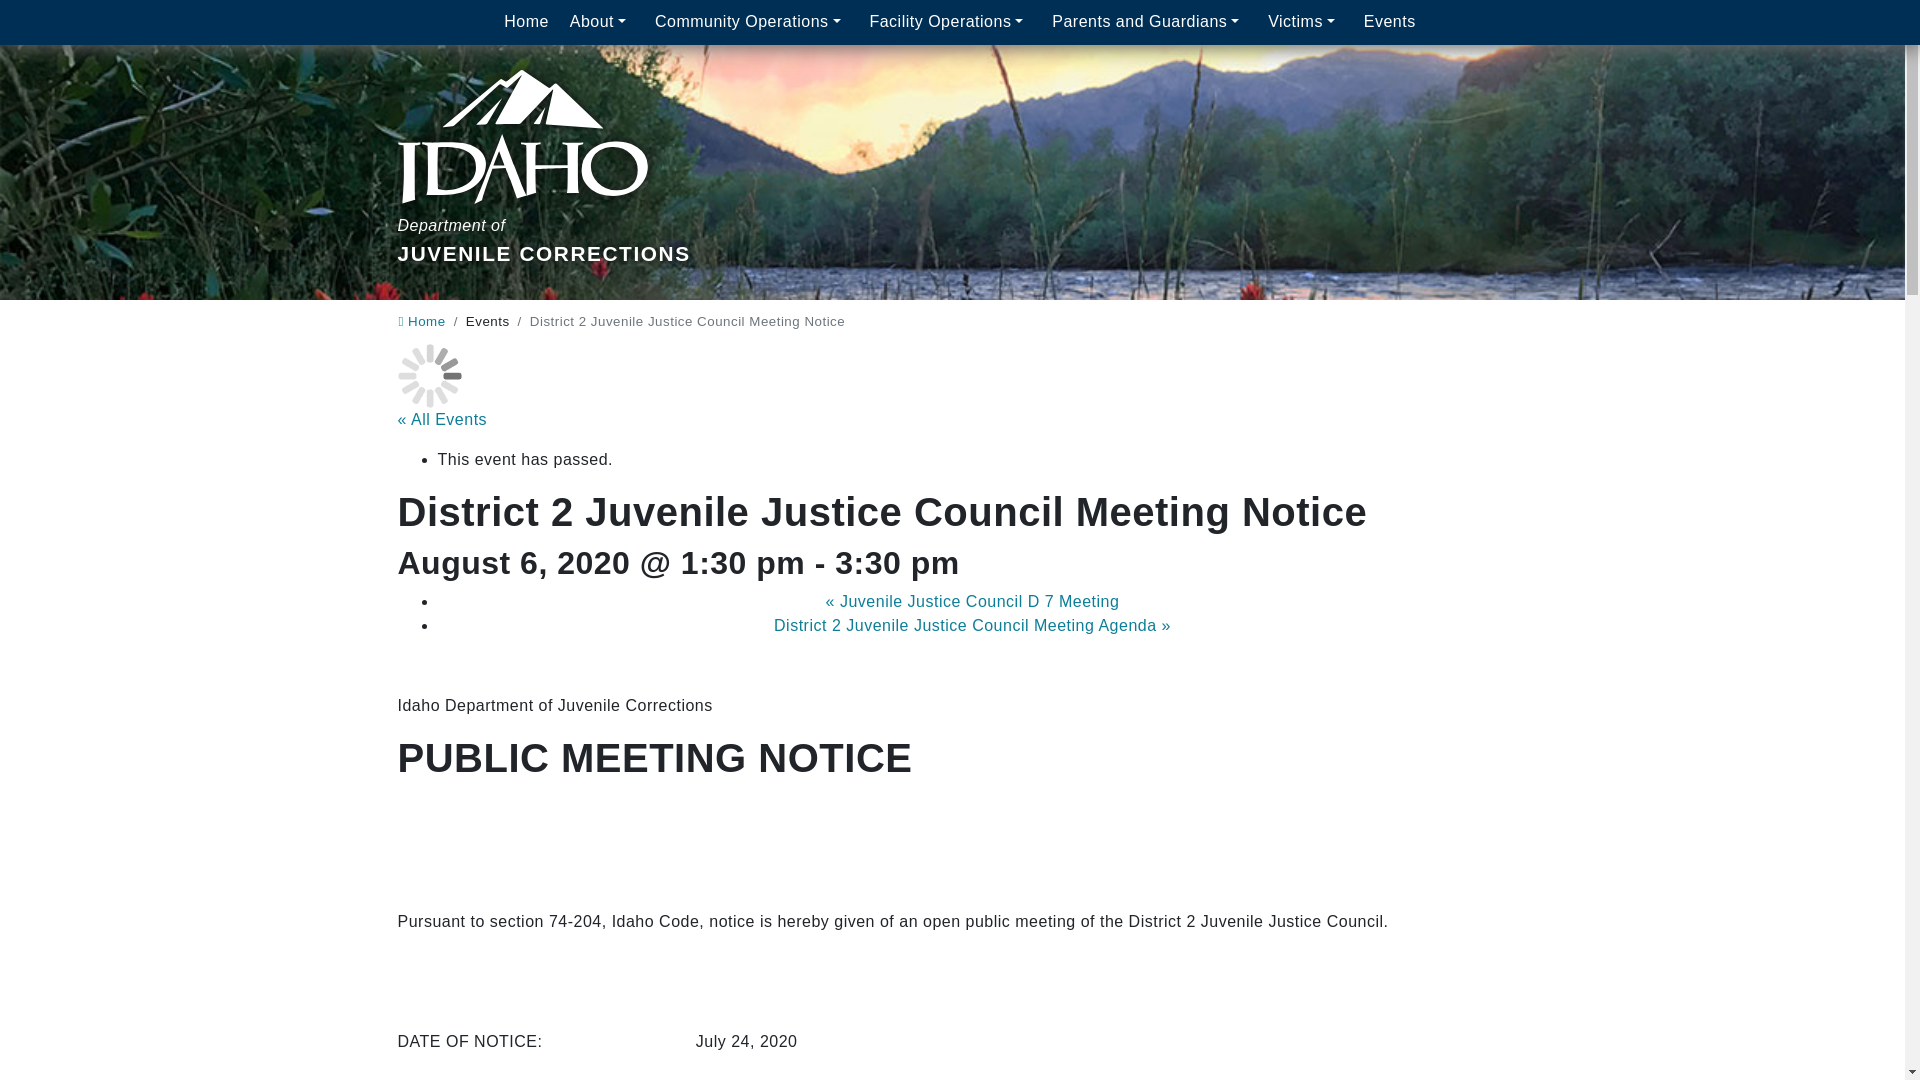 This screenshot has height=1080, width=1920. Describe the element at coordinates (526, 22) in the screenshot. I see `Community Operations` at that location.